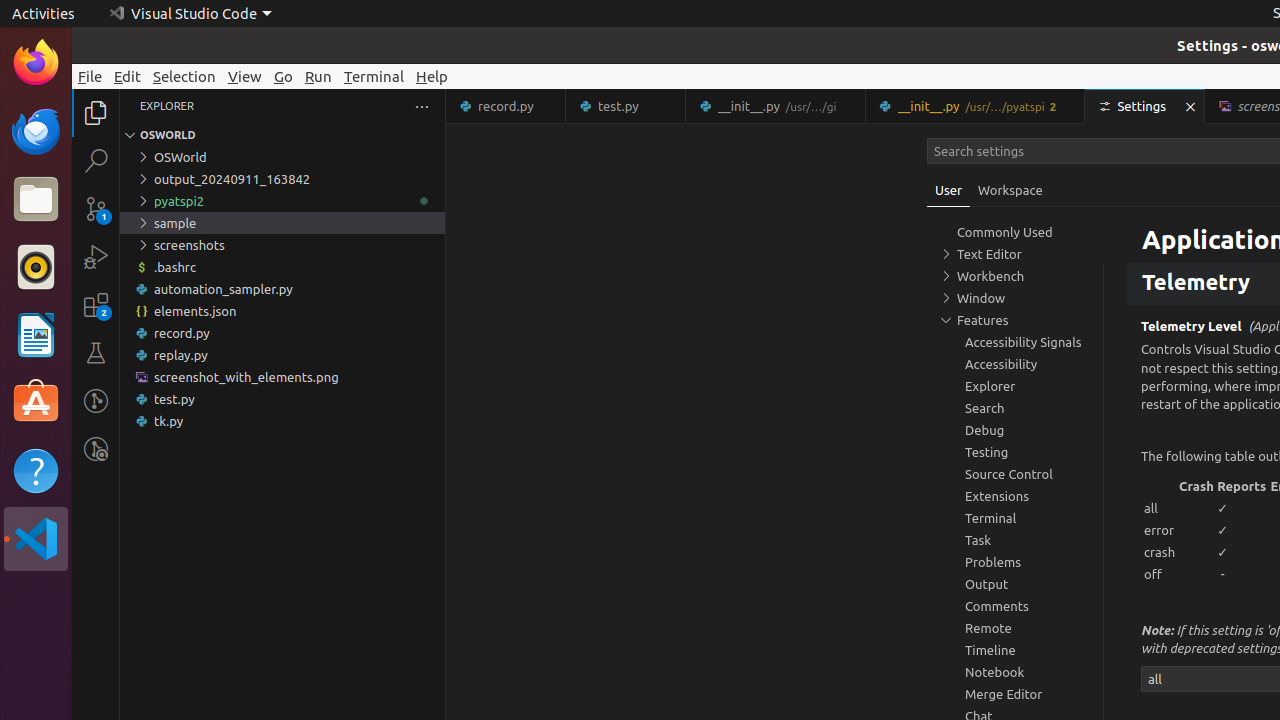 This screenshot has width=1280, height=720. I want to click on Explorer (Ctrl+Shift+E), so click(96, 113).